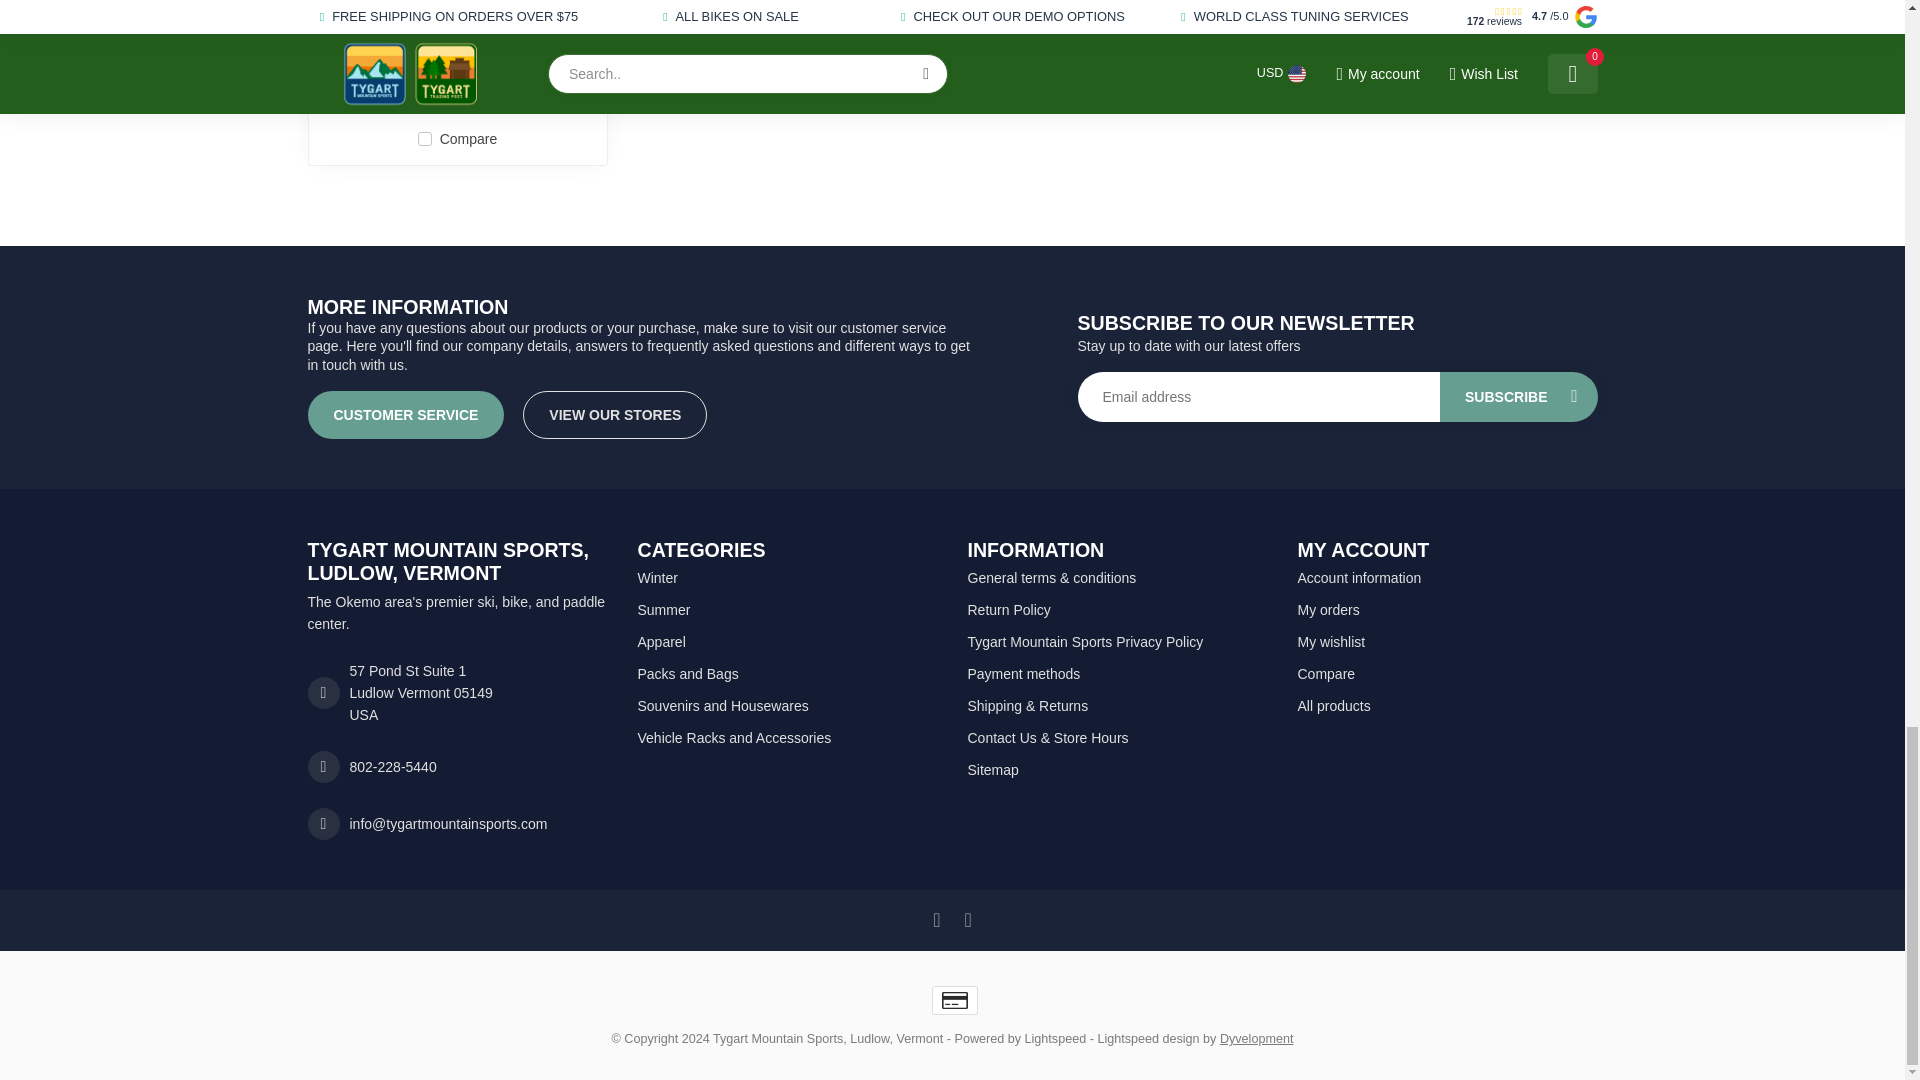 The image size is (1920, 1080). Describe the element at coordinates (458, 14) in the screenshot. I see `Giro Giro Contour Goggle` at that location.